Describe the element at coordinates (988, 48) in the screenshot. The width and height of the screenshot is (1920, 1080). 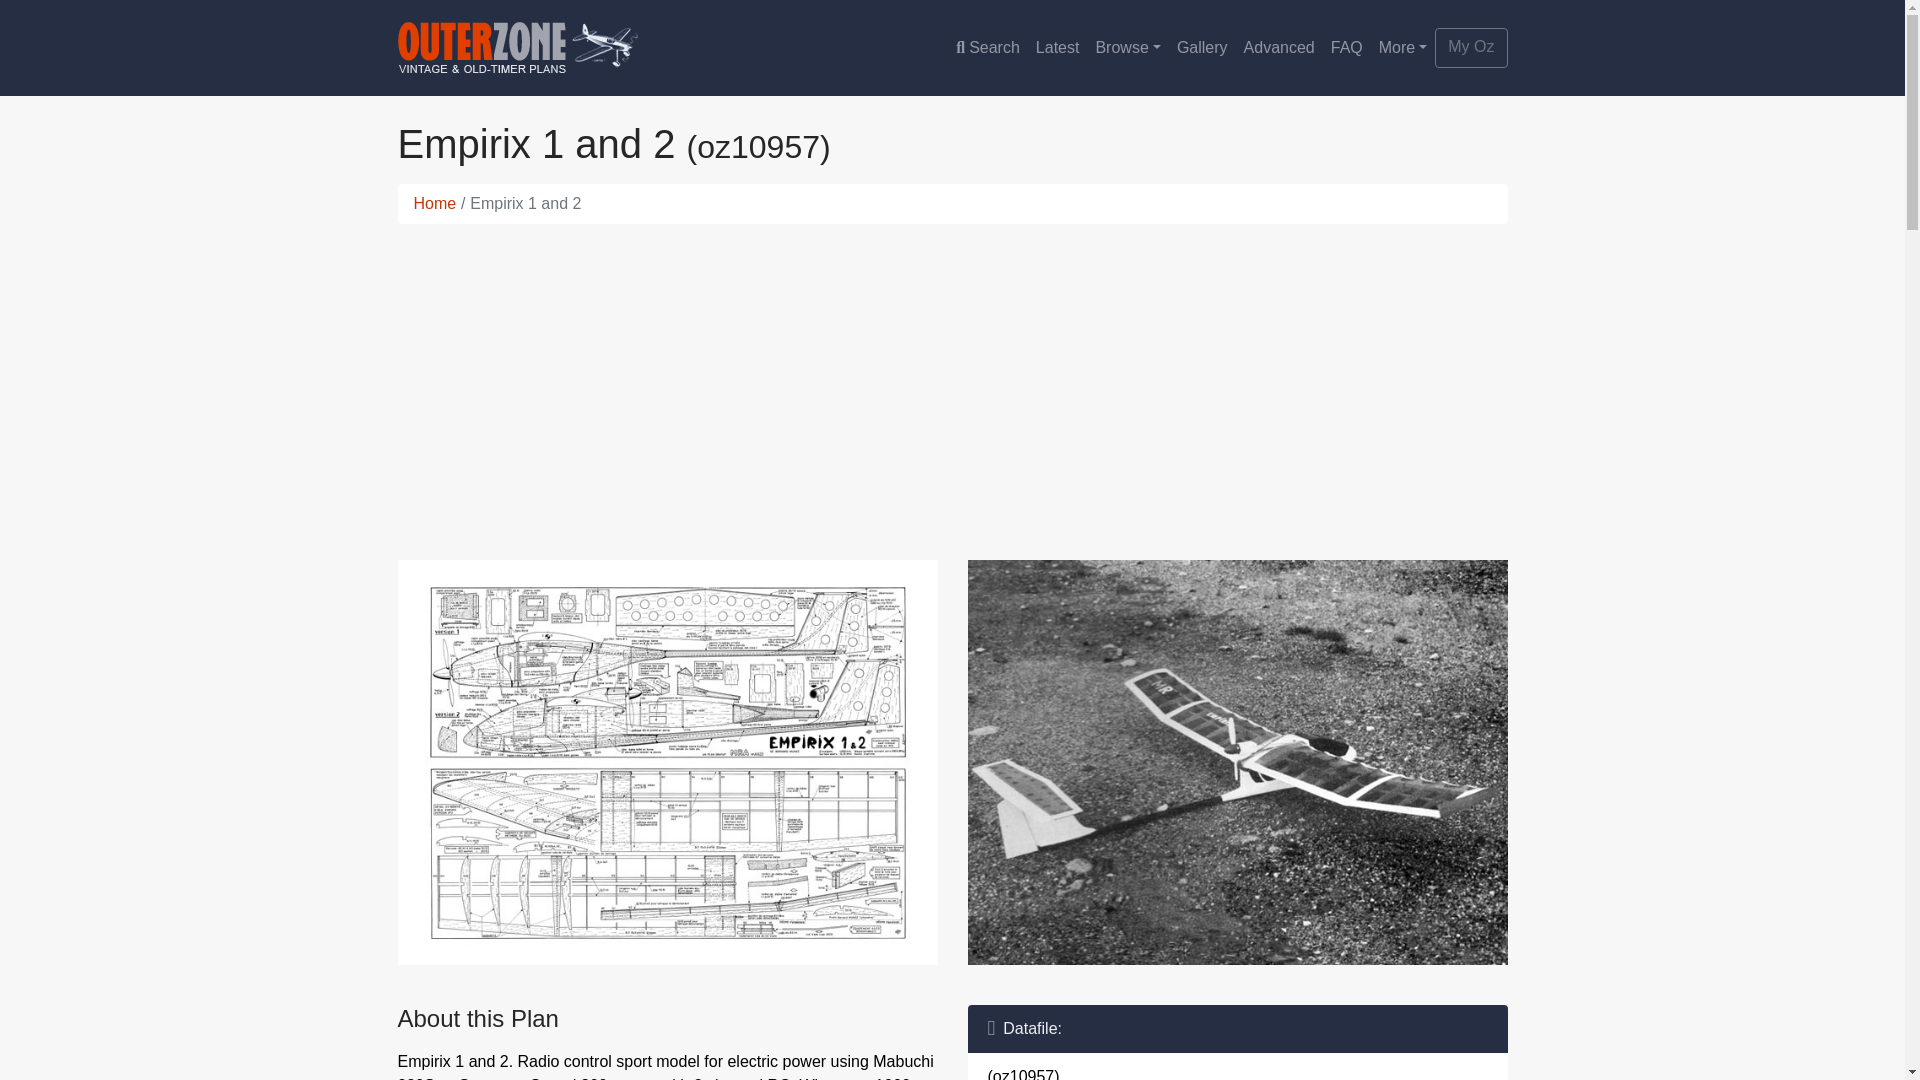
I see `Search` at that location.